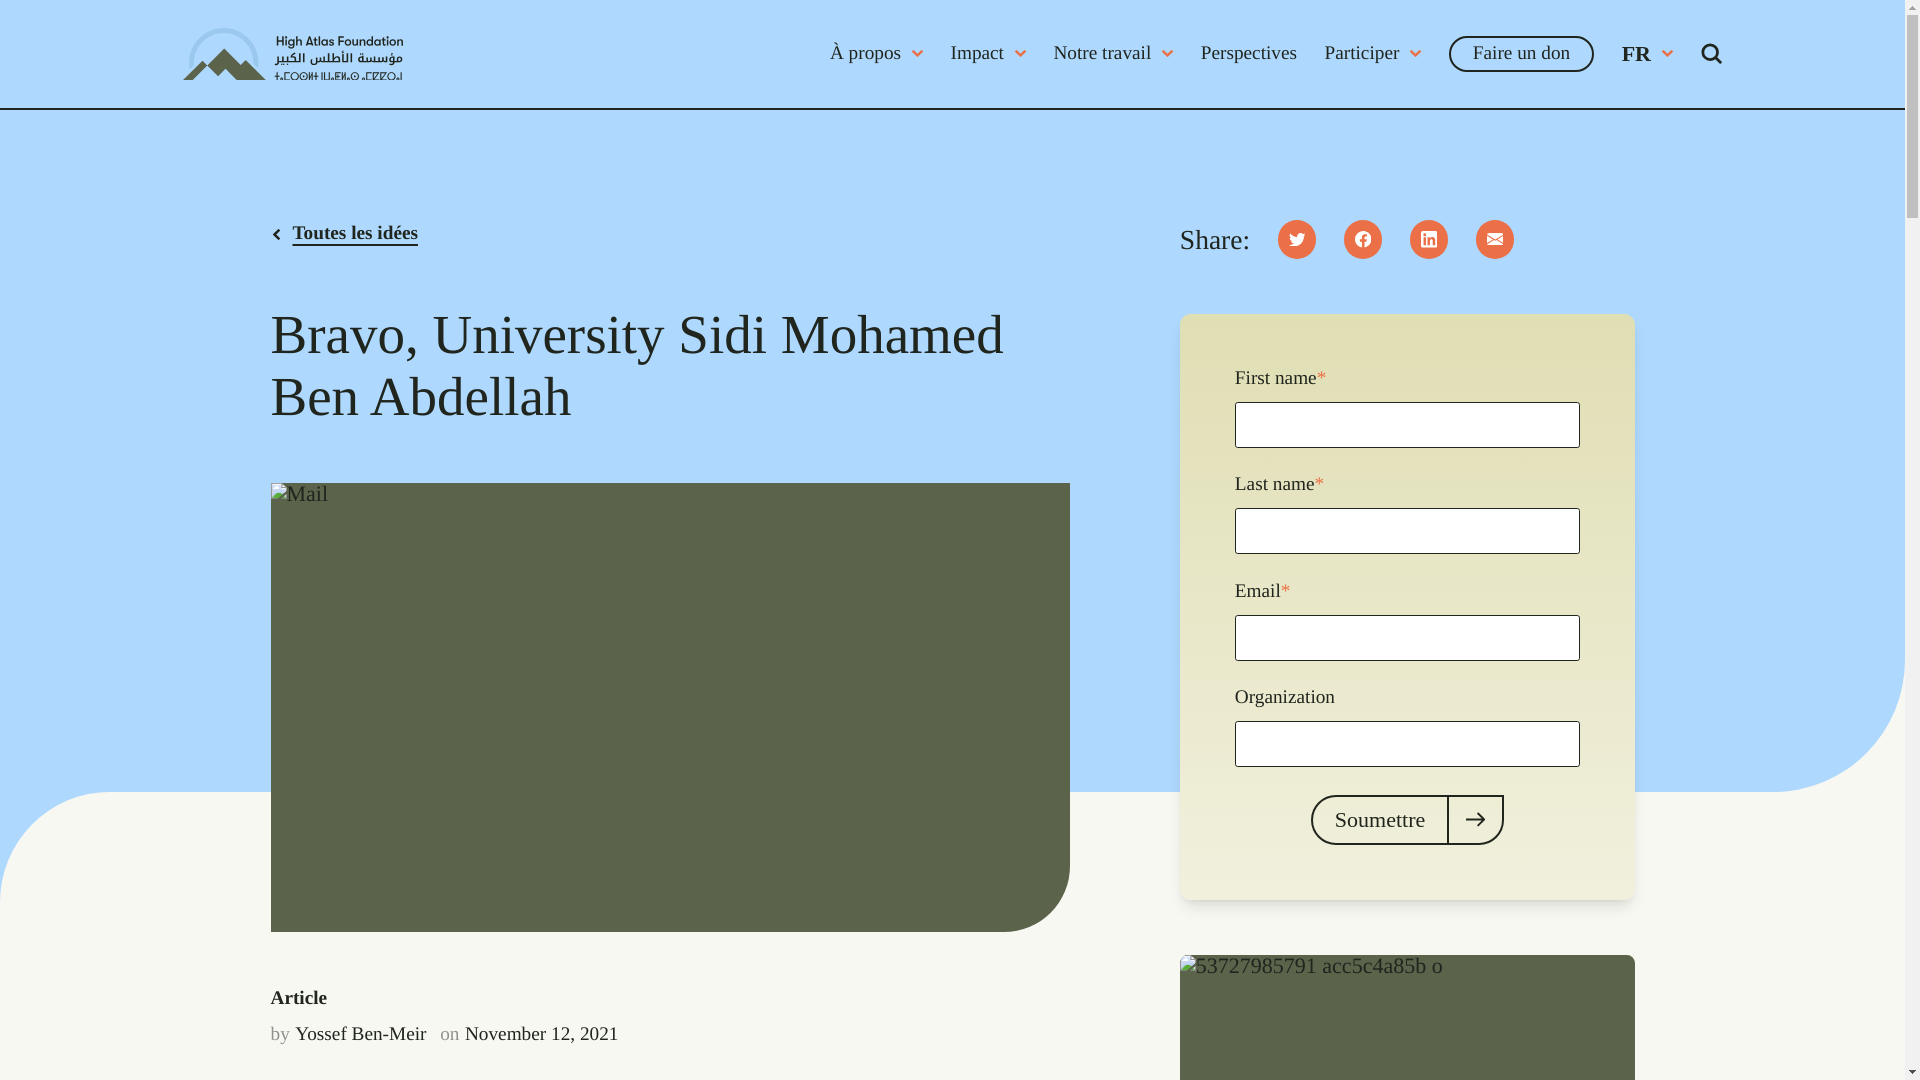 The image size is (1920, 1080). What do you see at coordinates (988, 53) in the screenshot?
I see `Impact` at bounding box center [988, 53].